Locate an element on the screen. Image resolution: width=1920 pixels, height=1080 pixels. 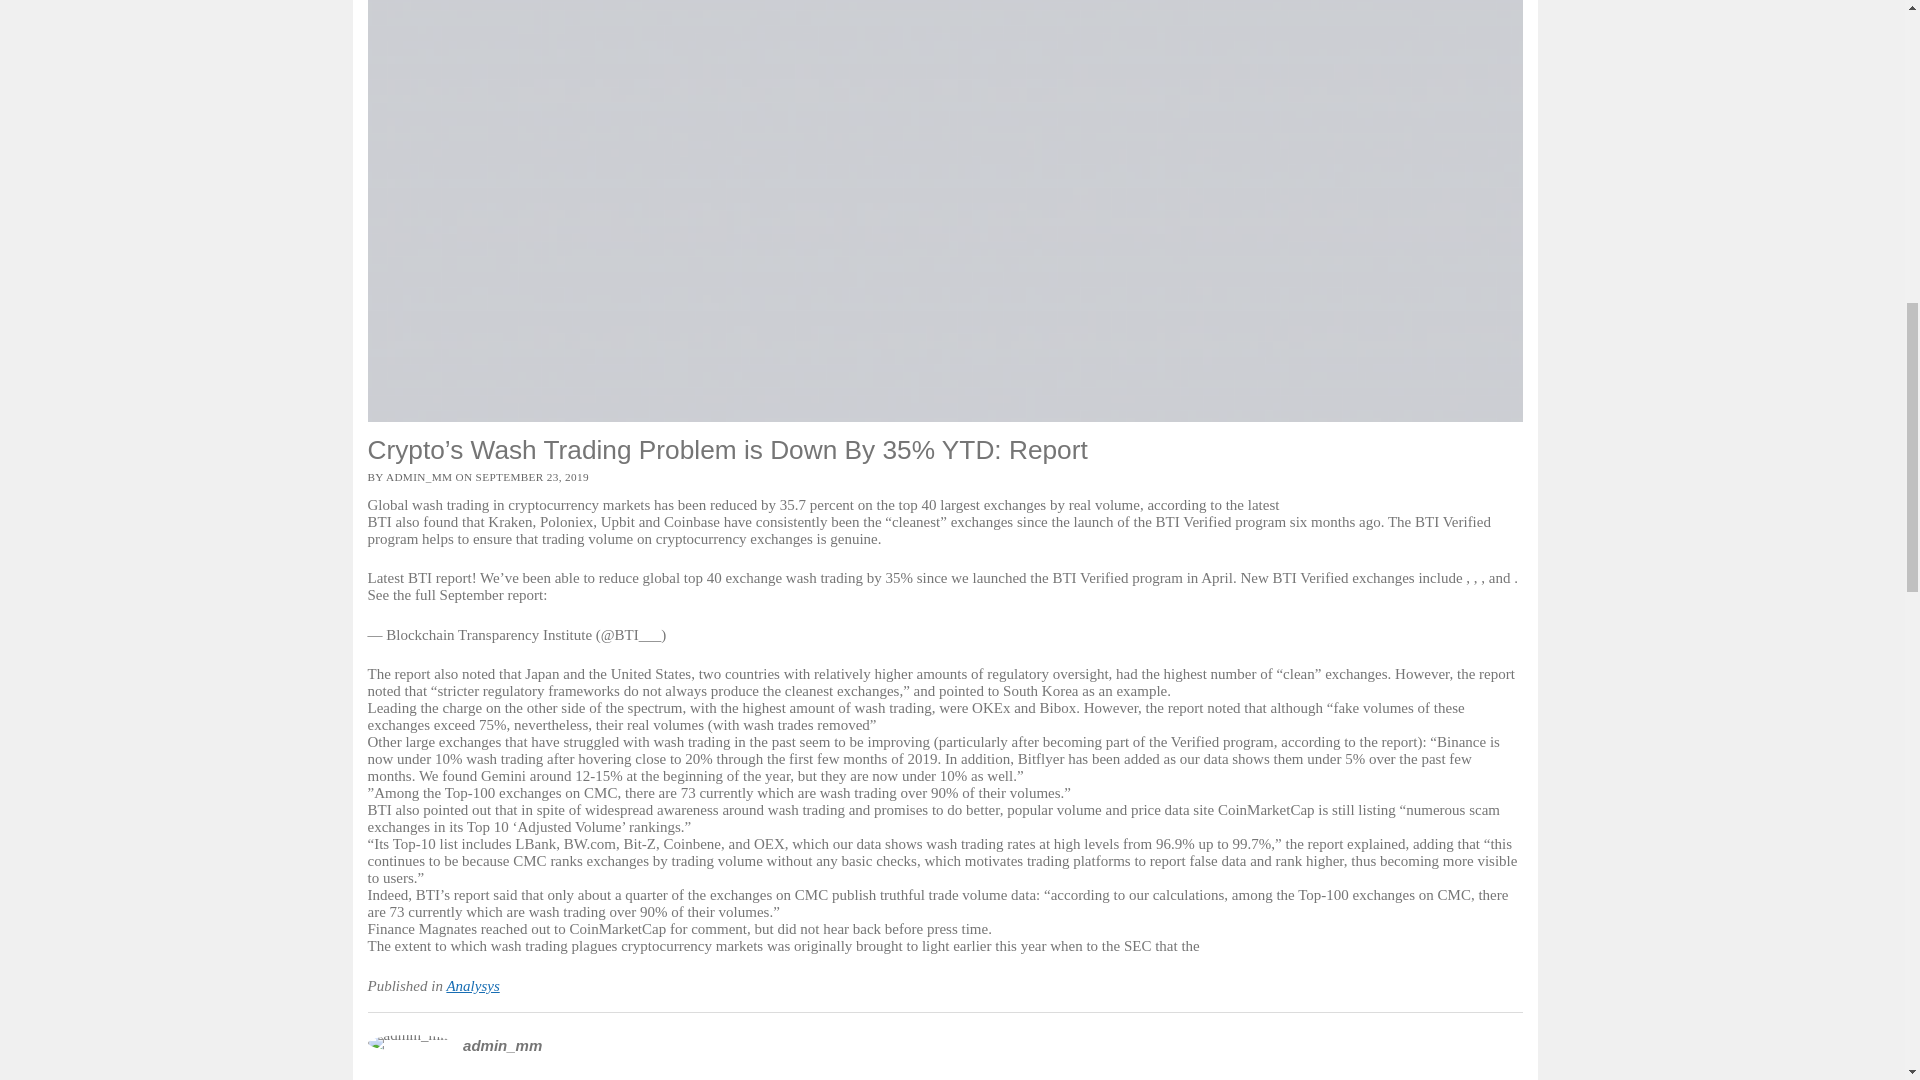
View all posts in Analysys is located at coordinates (472, 986).